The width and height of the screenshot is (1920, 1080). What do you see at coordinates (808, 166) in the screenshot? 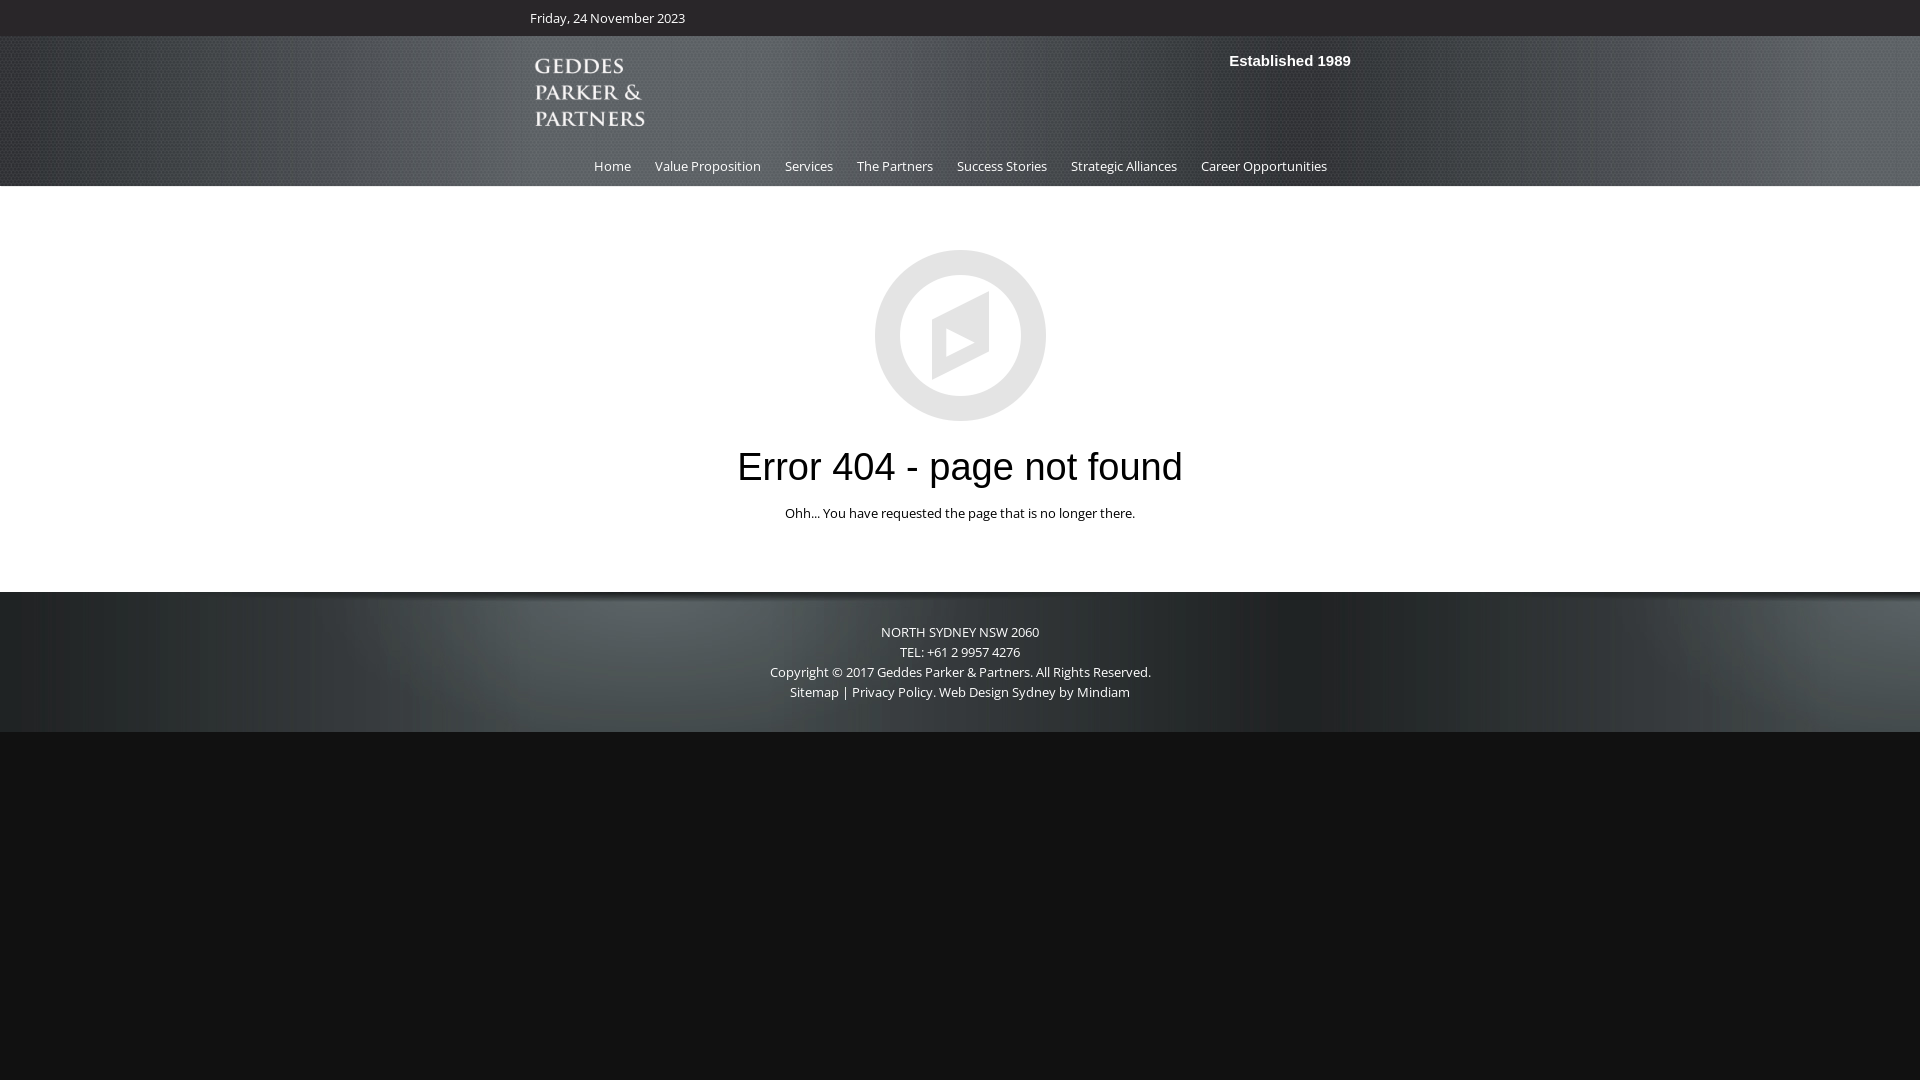
I see `Services` at bounding box center [808, 166].